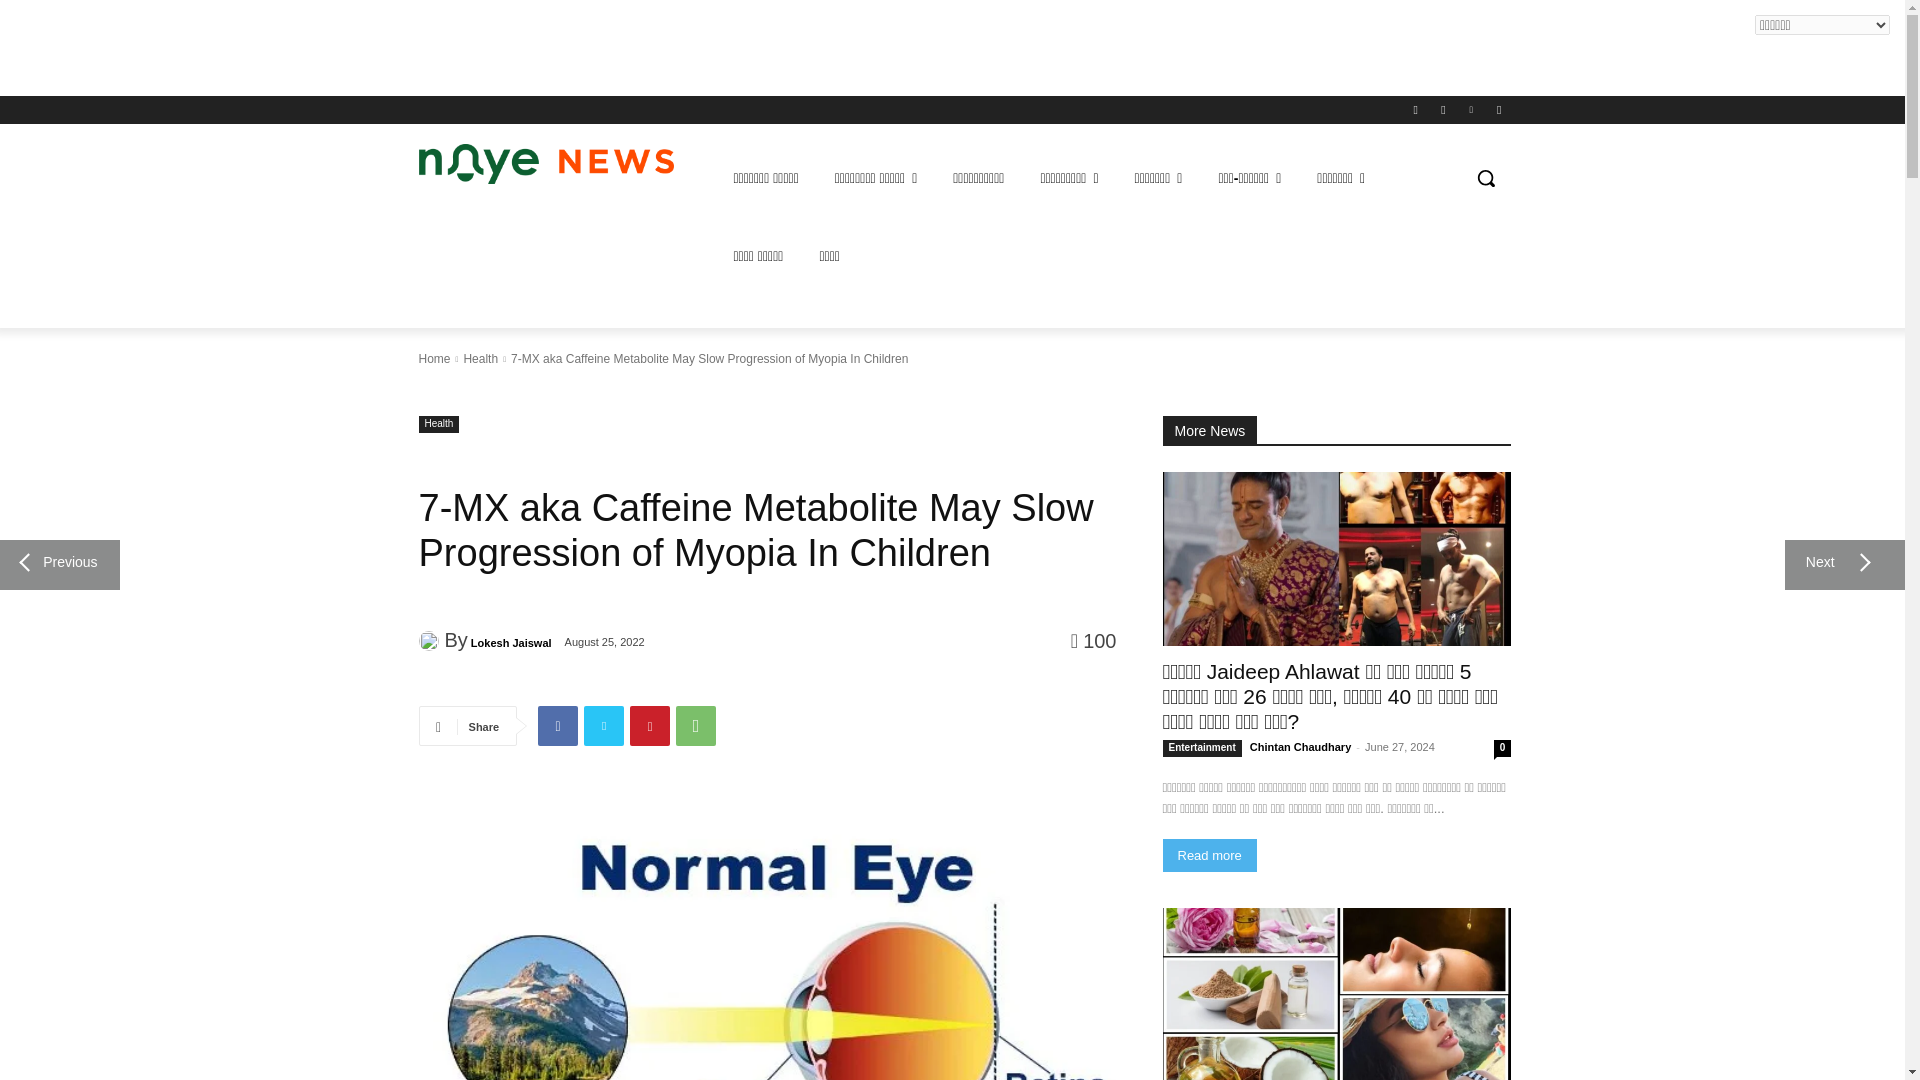  I want to click on Instagram, so click(1444, 109).